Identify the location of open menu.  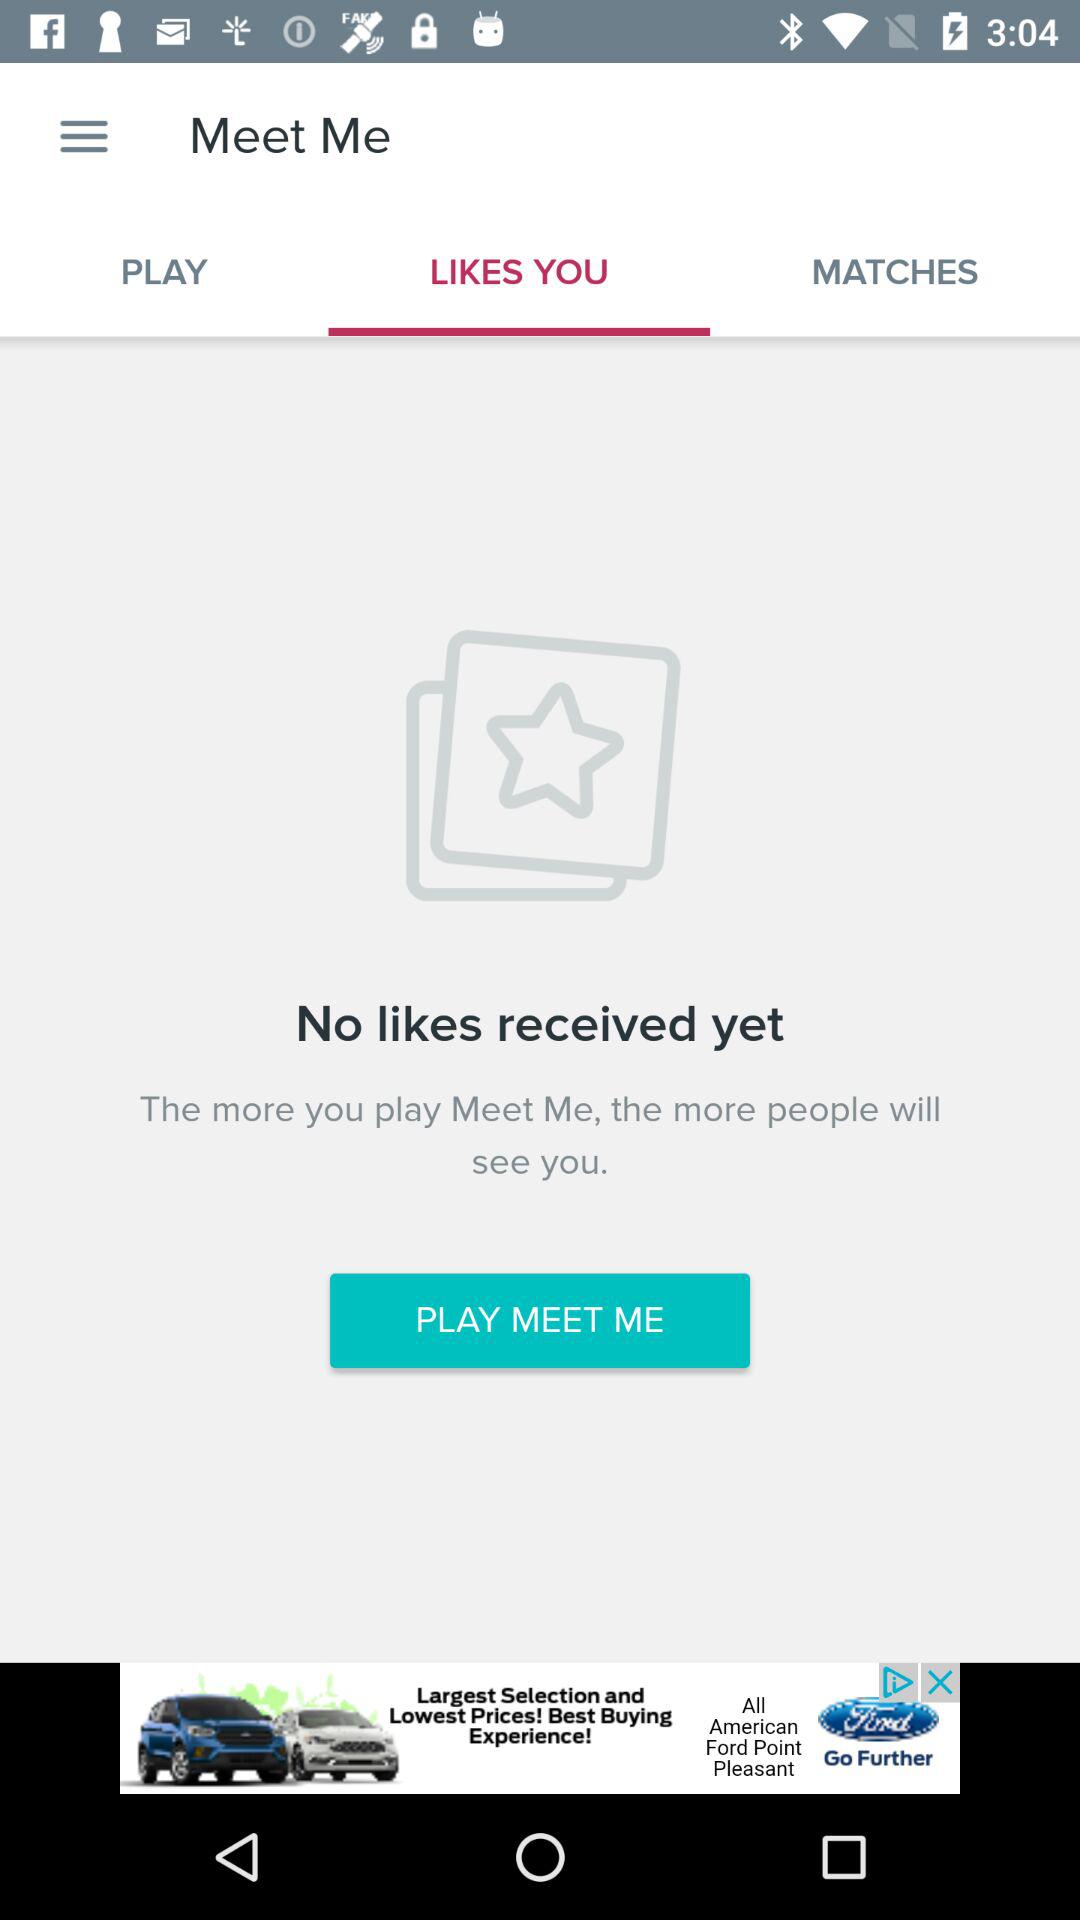
(84, 136).